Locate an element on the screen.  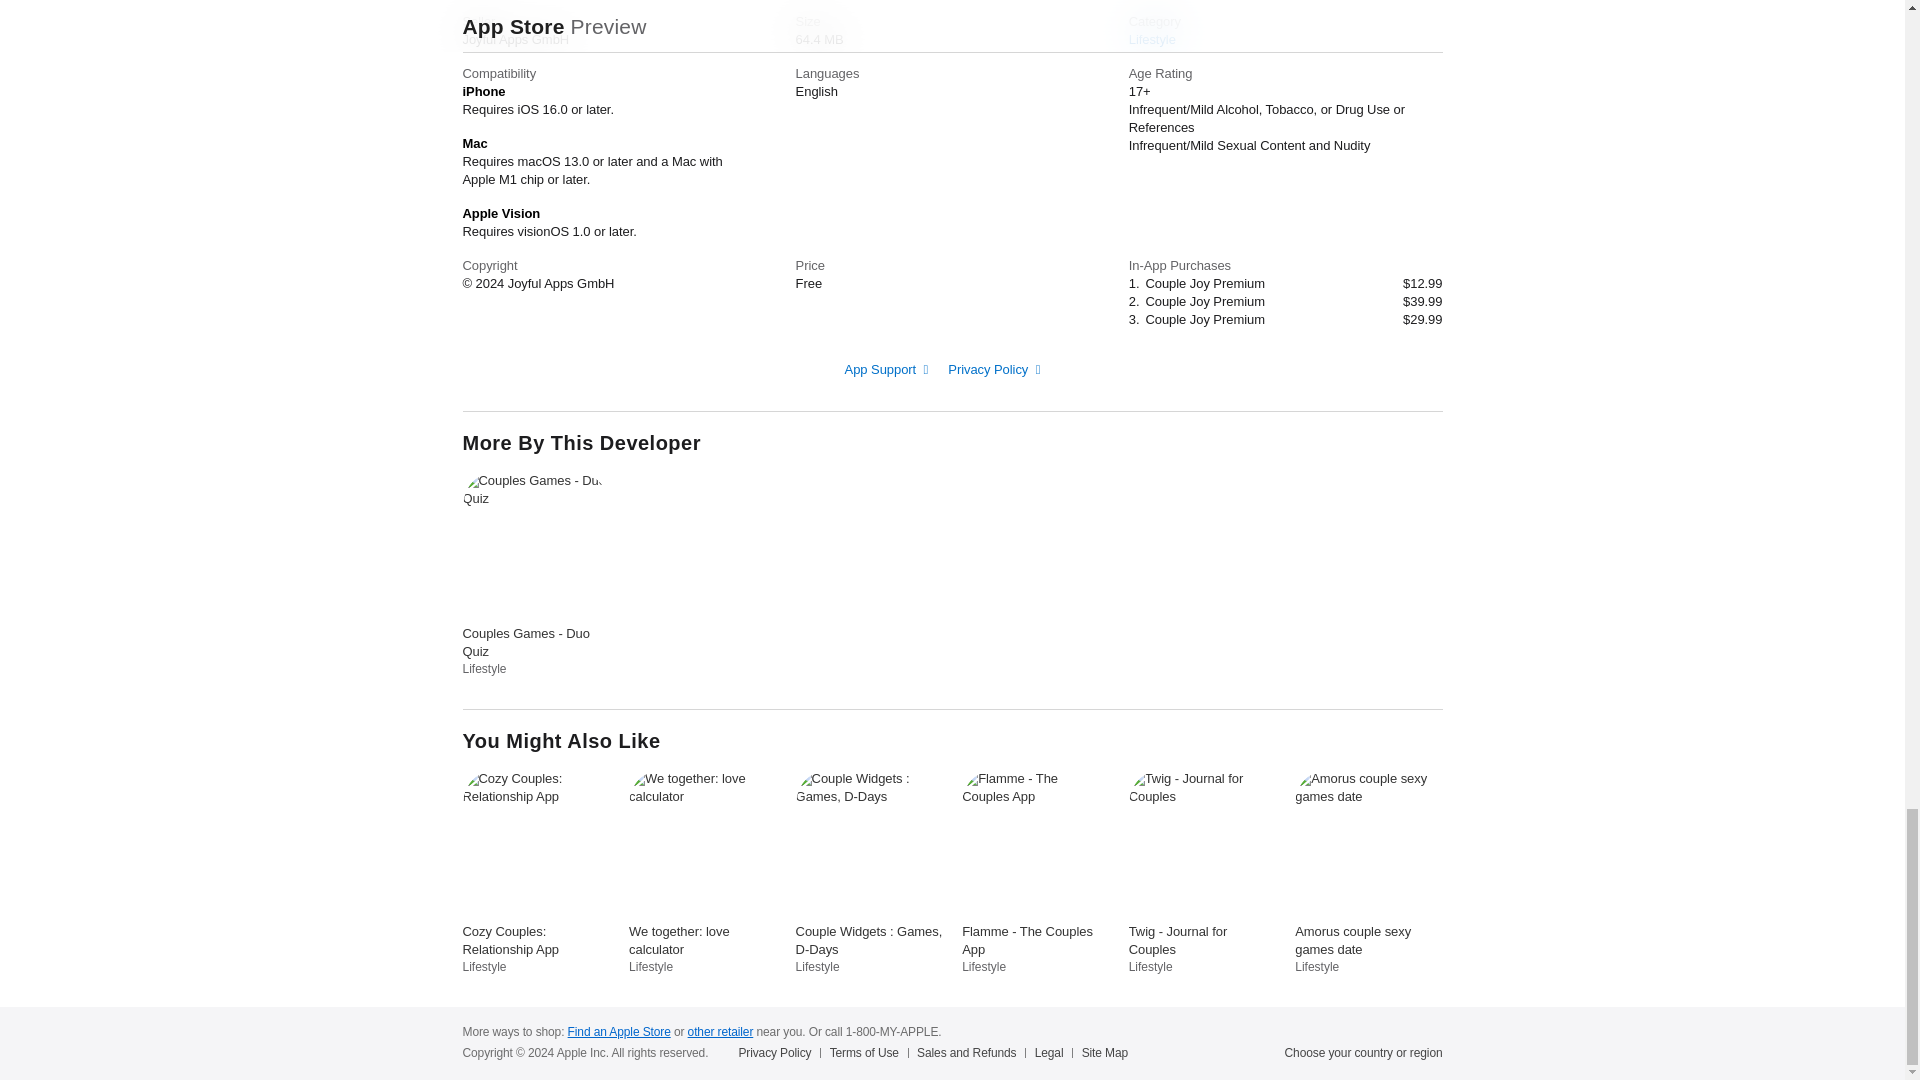
Sales and Refunds is located at coordinates (971, 1052).